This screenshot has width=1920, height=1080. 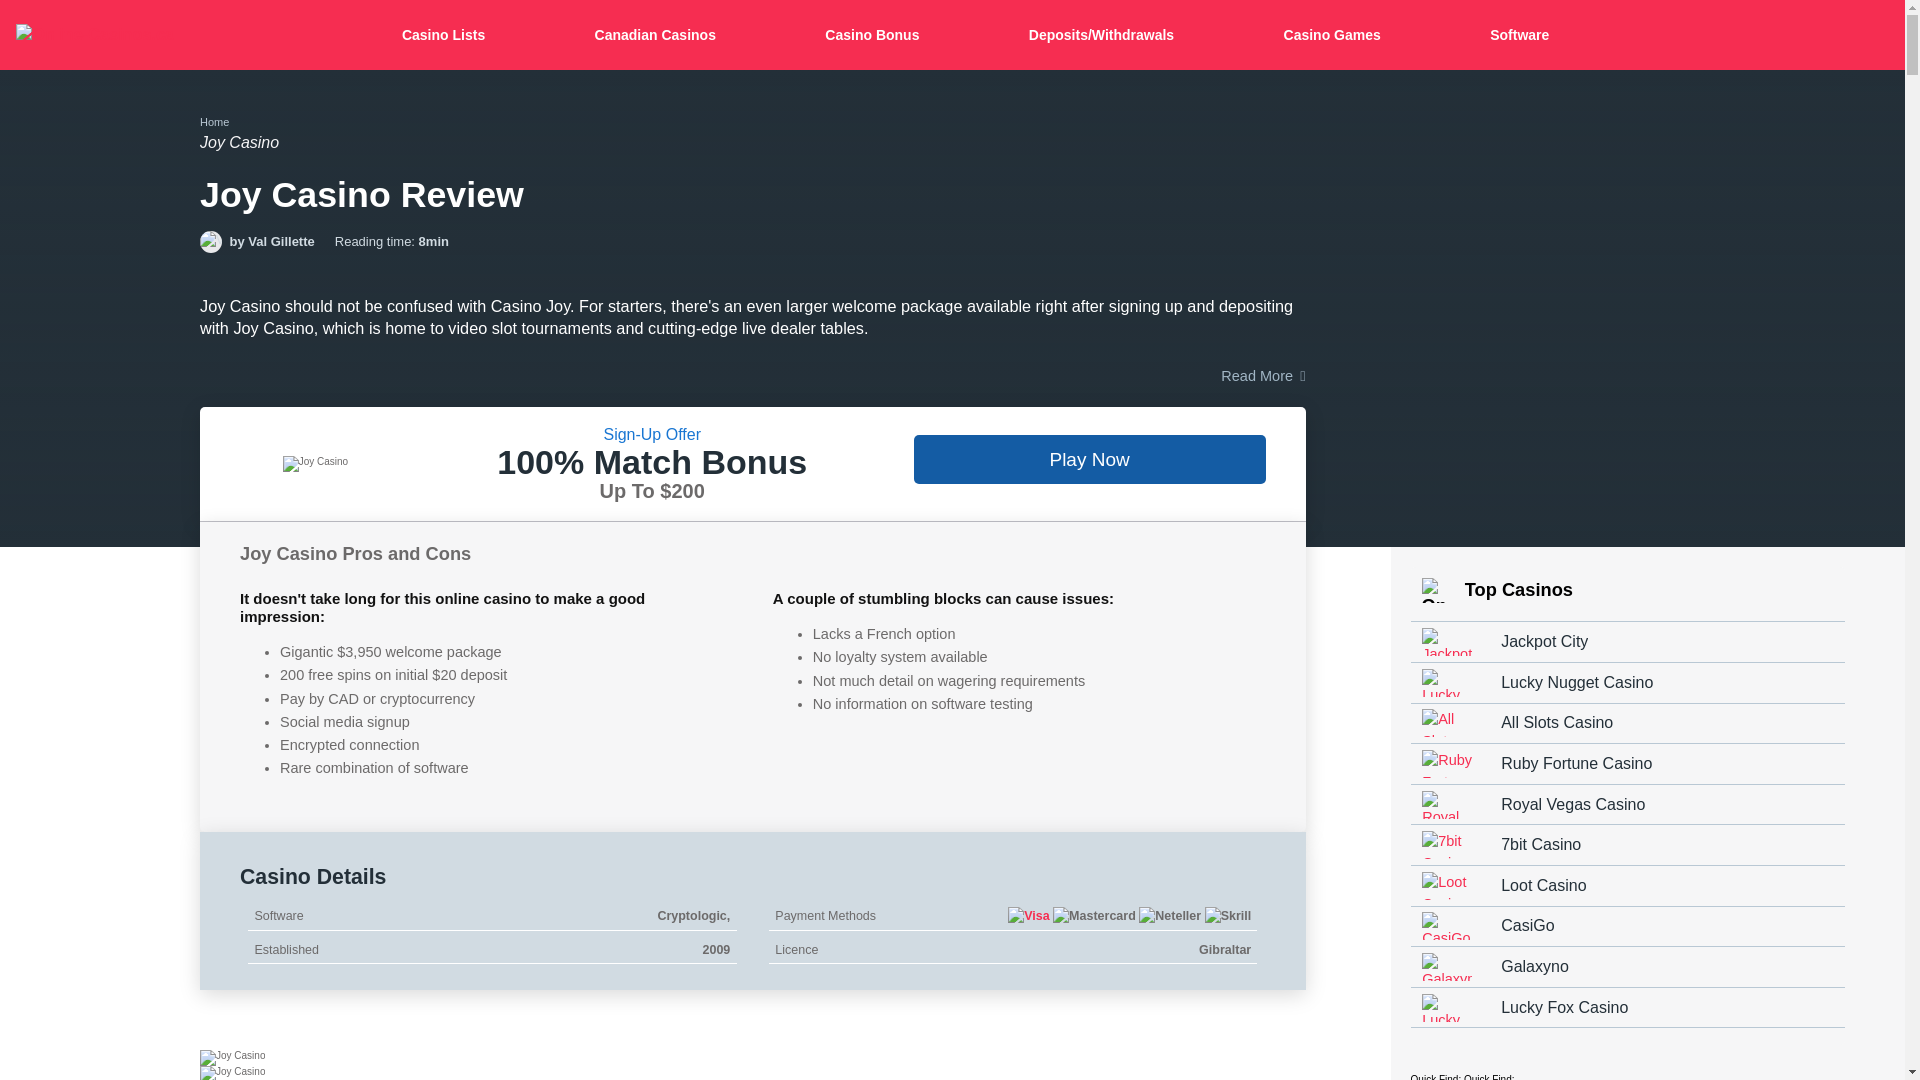 What do you see at coordinates (875, 35) in the screenshot?
I see `Casino Bonus` at bounding box center [875, 35].